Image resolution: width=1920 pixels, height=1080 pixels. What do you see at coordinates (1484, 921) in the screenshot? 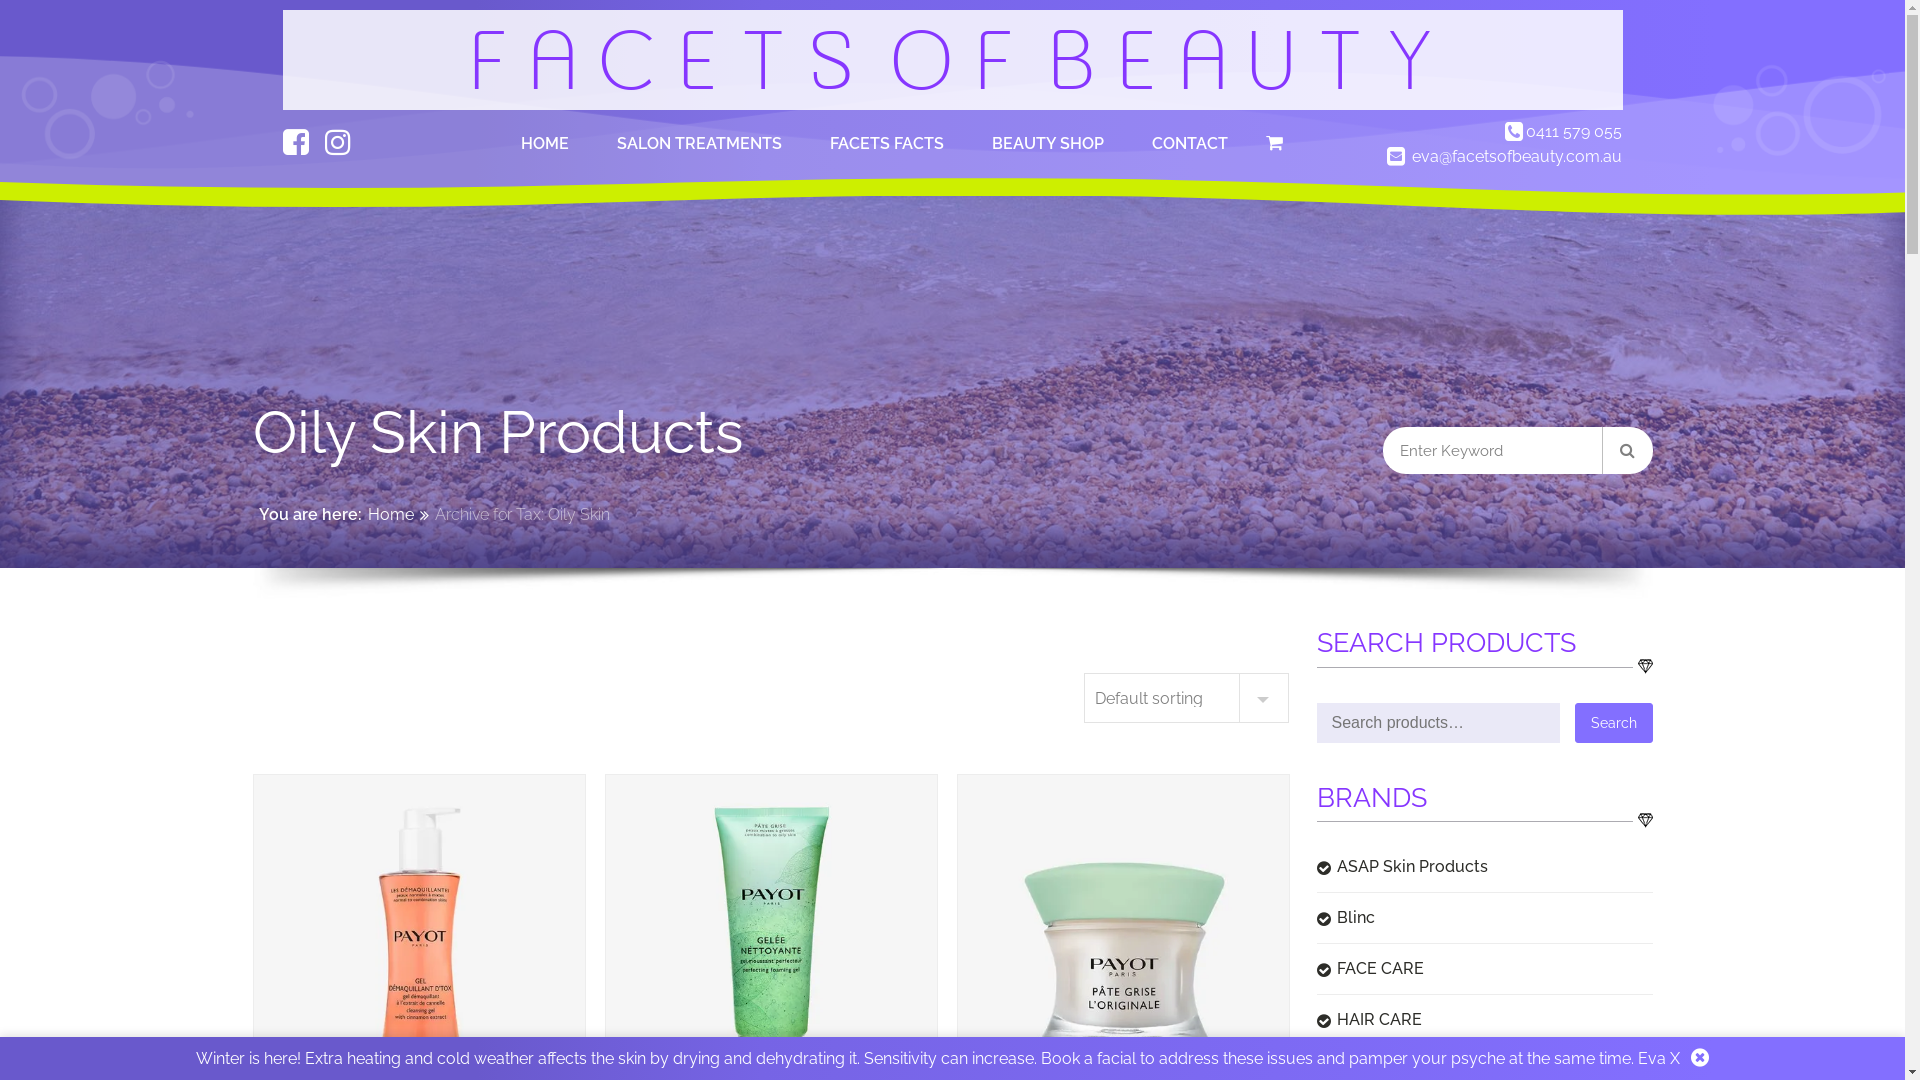
I see `Blinc` at bounding box center [1484, 921].